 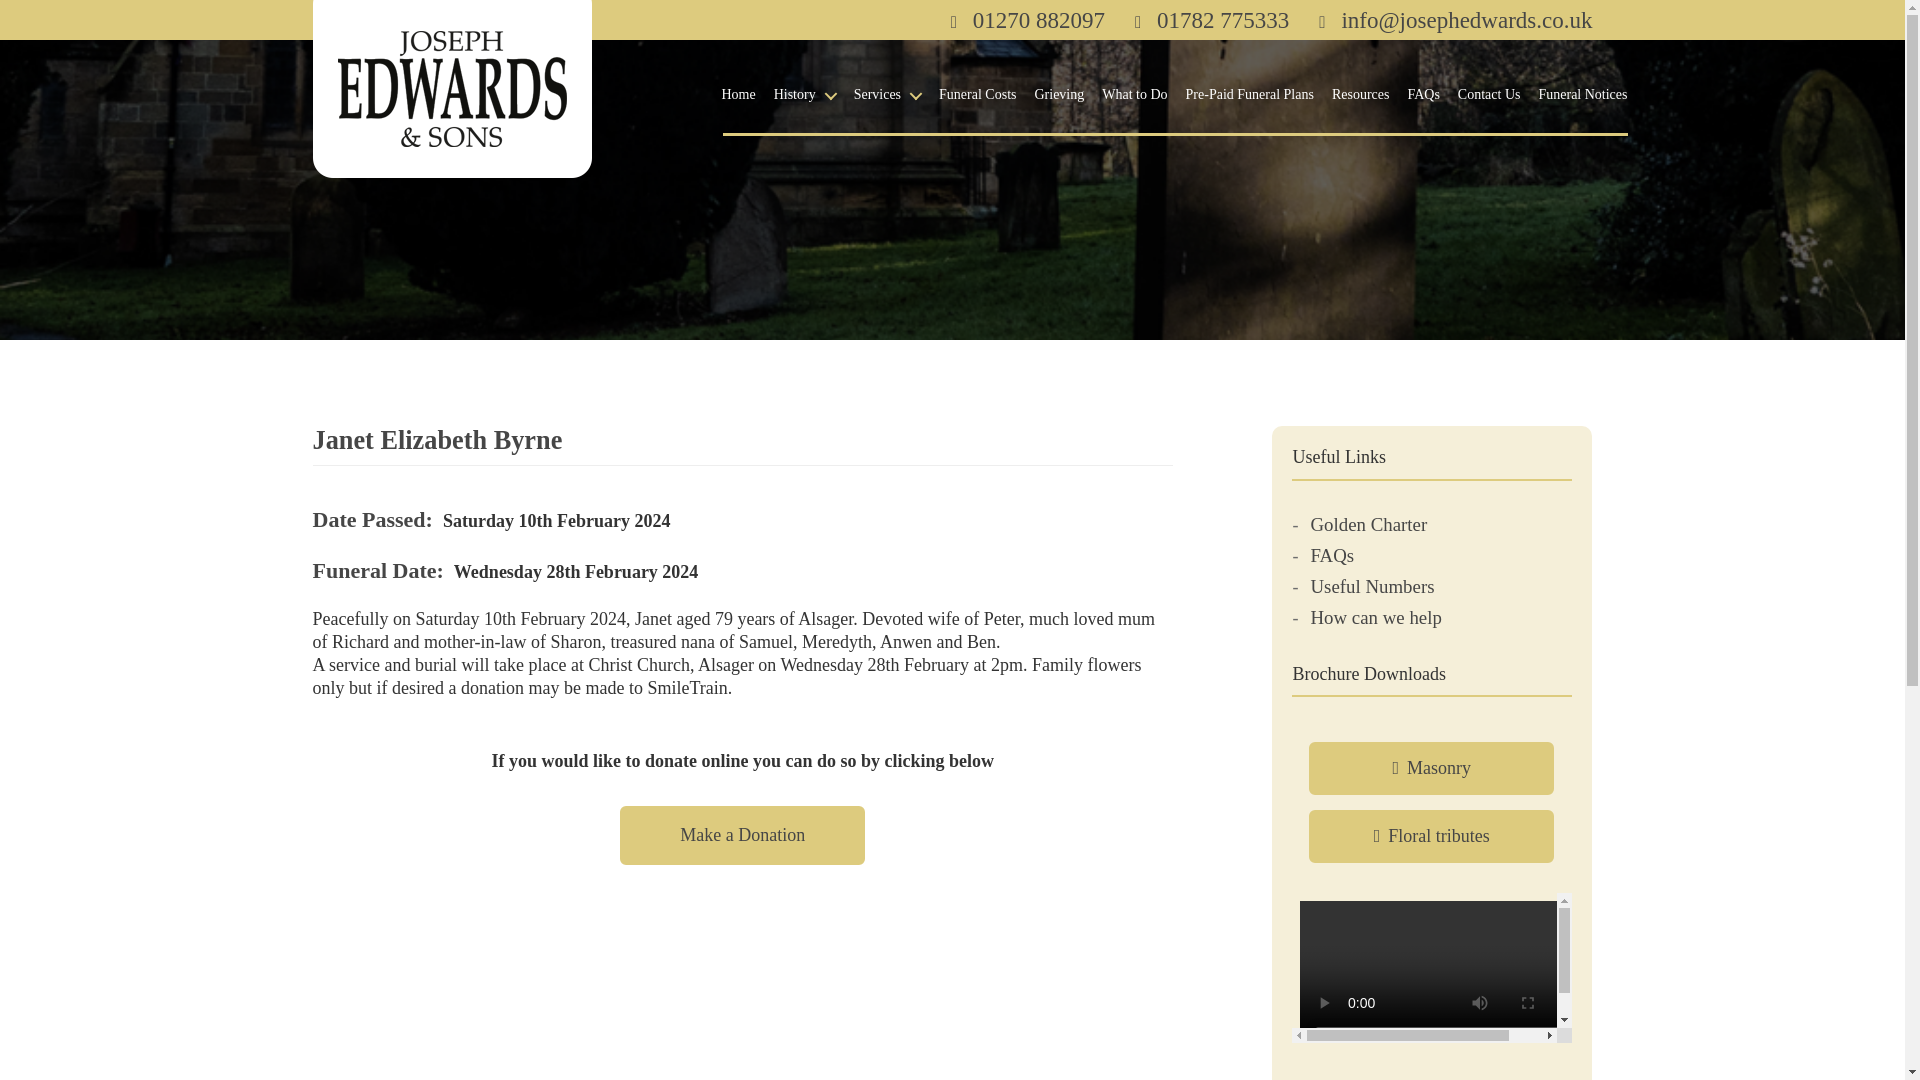 I want to click on Resources, so click(x=1361, y=95).